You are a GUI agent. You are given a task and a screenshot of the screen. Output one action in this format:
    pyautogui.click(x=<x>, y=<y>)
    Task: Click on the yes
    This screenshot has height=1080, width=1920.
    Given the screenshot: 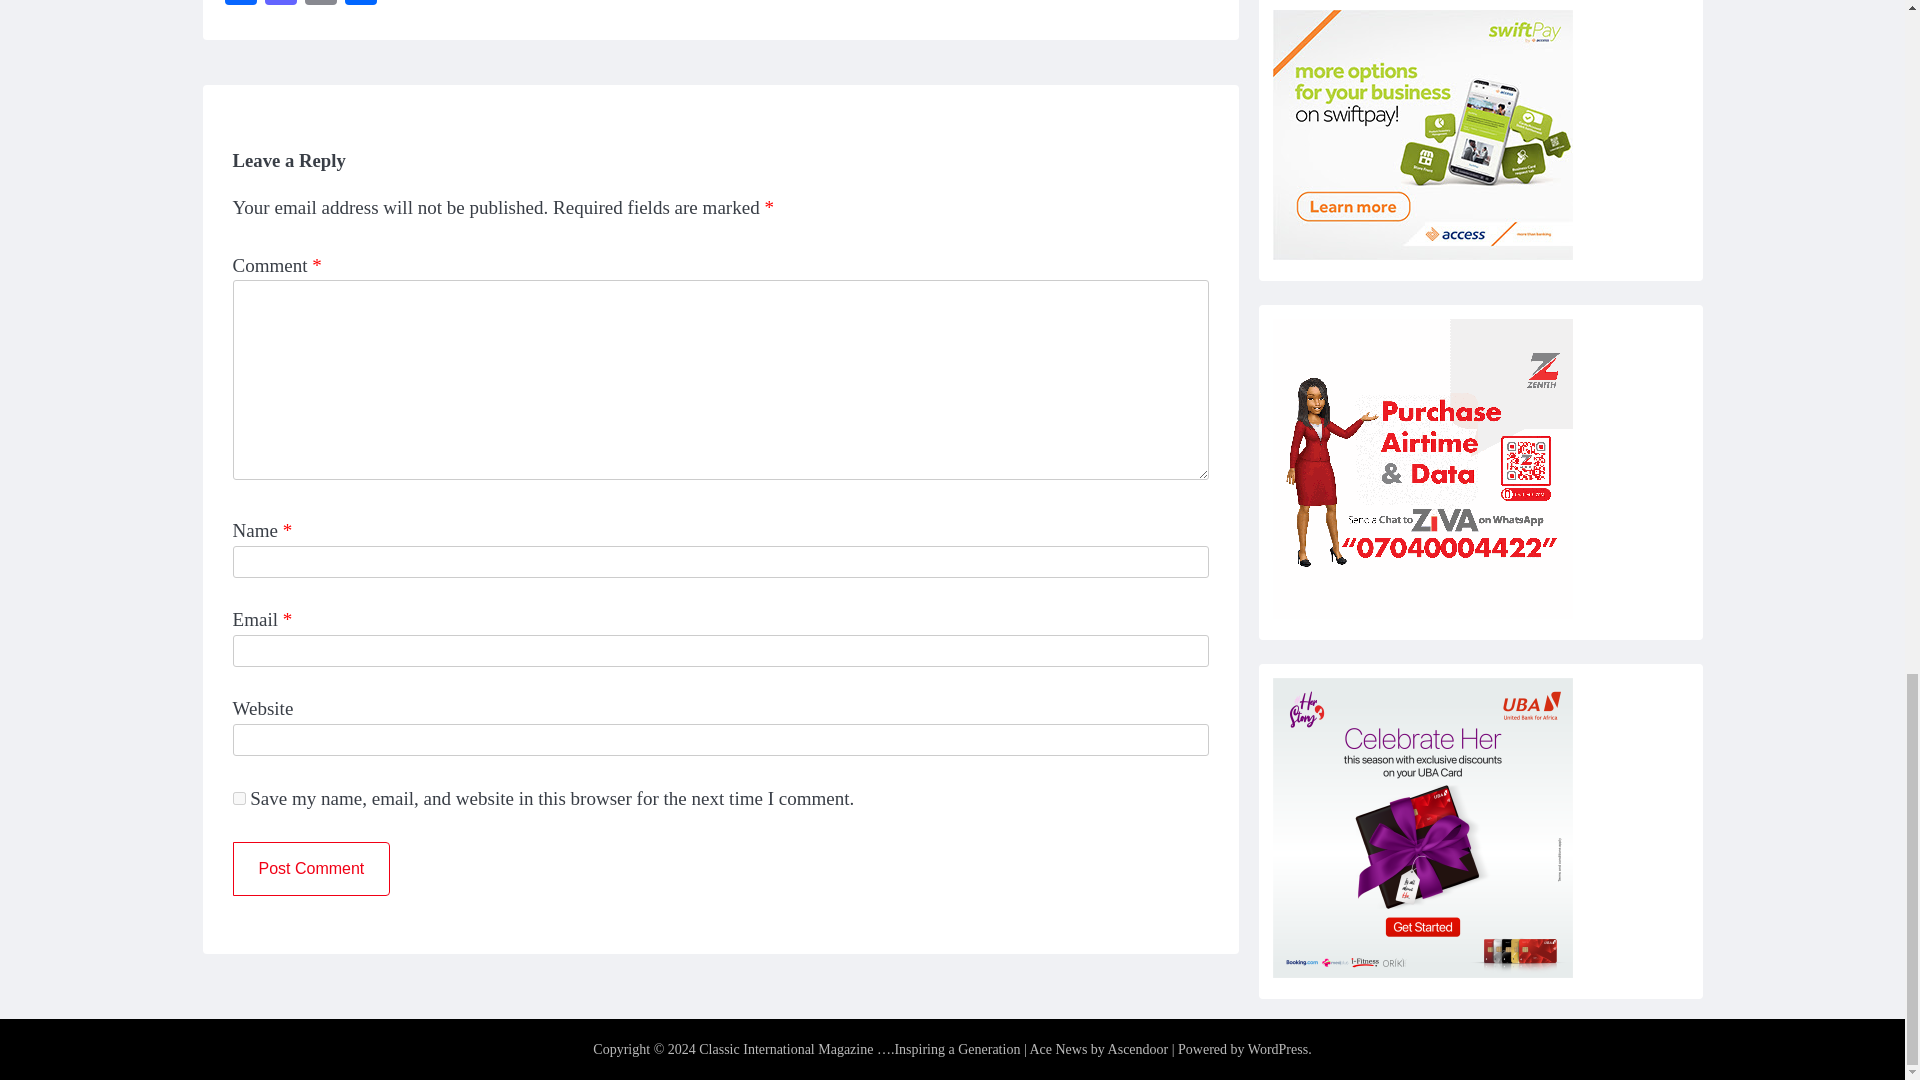 What is the action you would take?
    pyautogui.click(x=238, y=796)
    